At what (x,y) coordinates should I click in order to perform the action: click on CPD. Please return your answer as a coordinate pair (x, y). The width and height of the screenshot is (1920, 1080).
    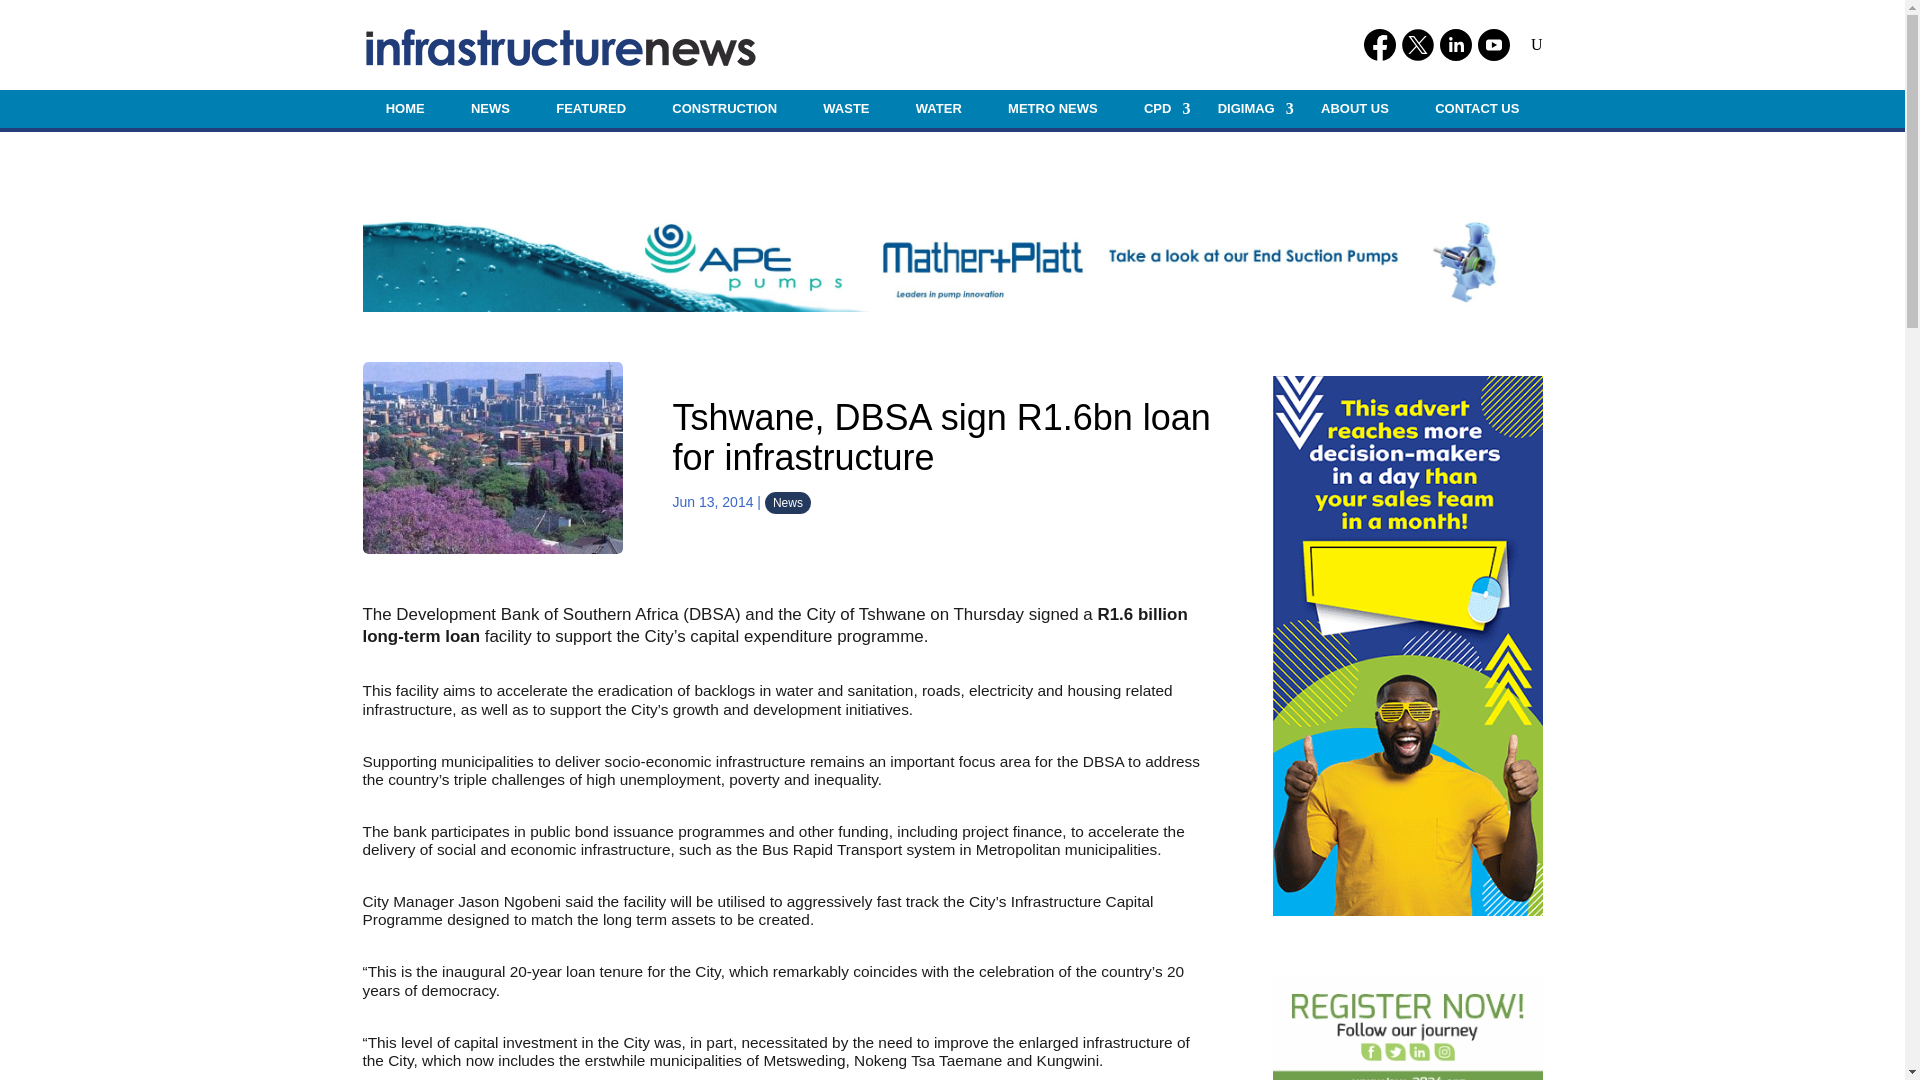
    Looking at the image, I should click on (1158, 108).